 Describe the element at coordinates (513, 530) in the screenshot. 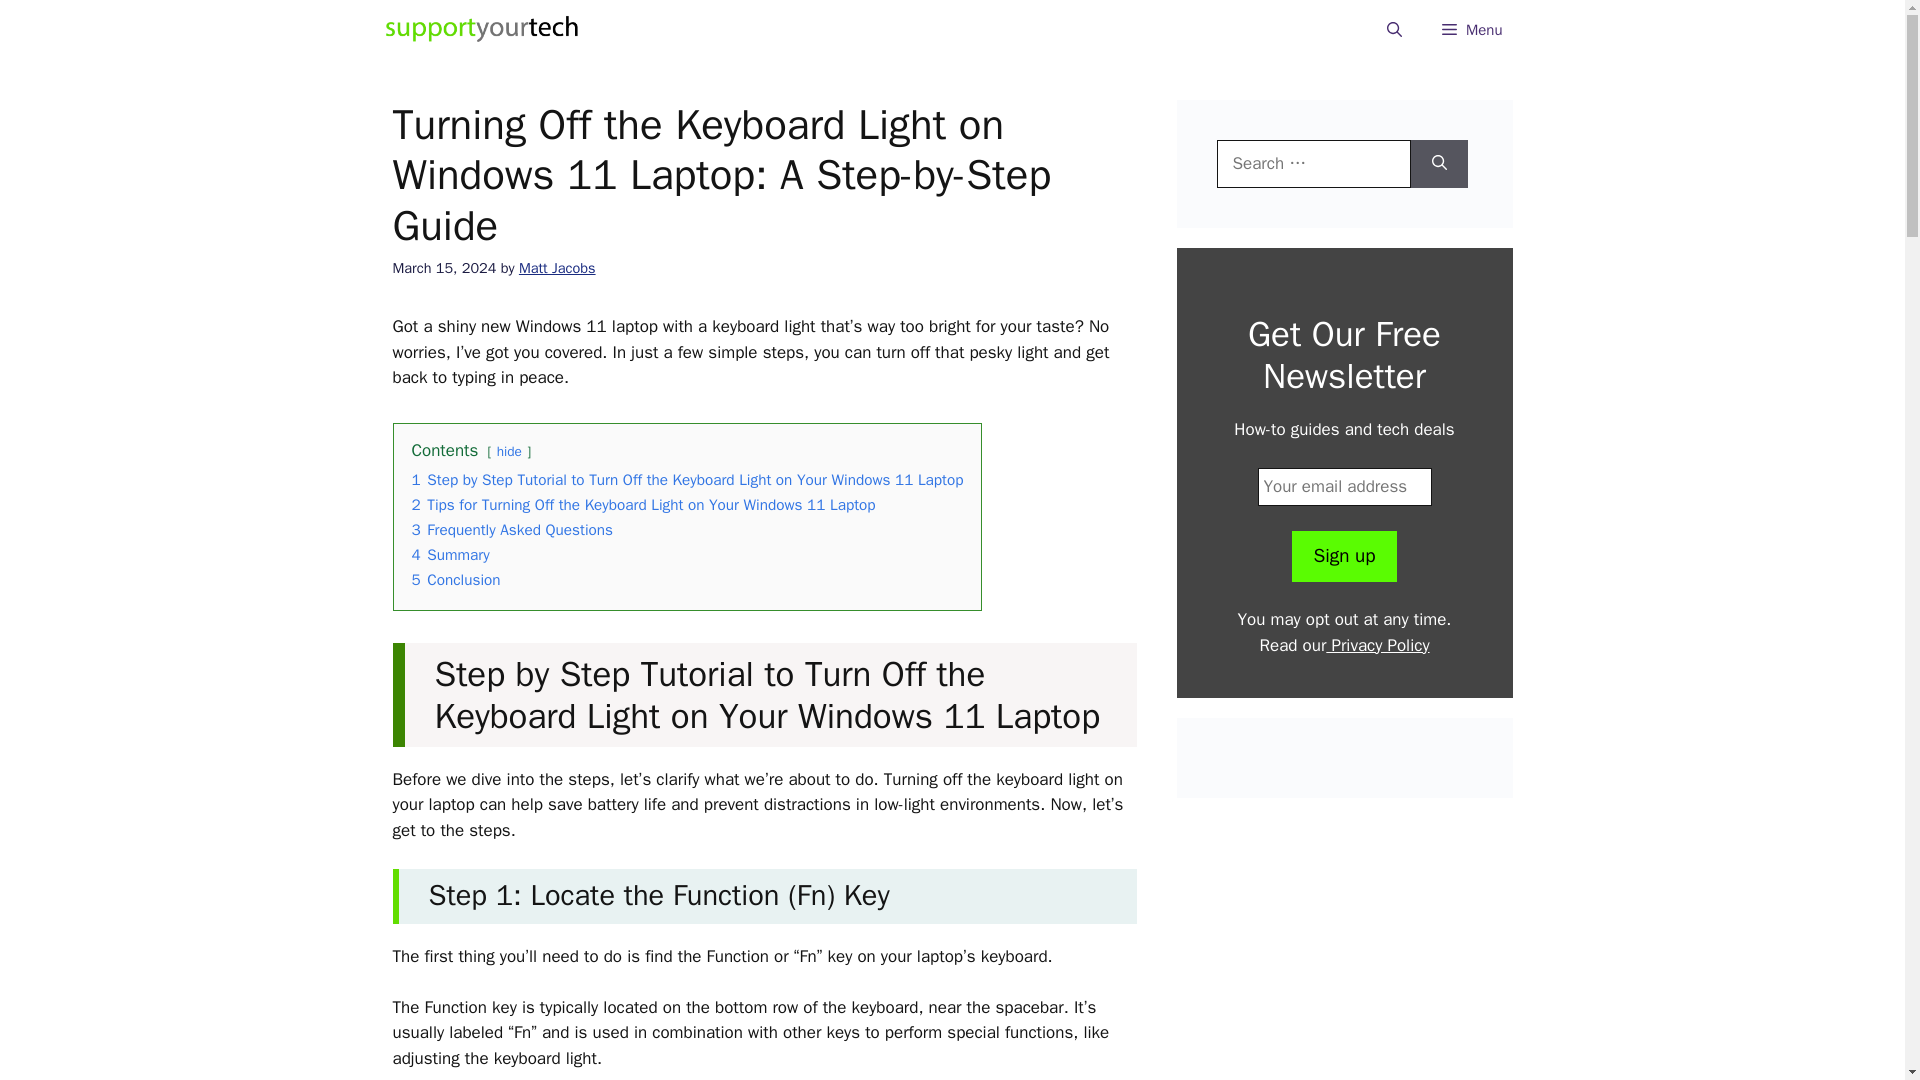

I see `3 Frequently Asked Questions` at that location.